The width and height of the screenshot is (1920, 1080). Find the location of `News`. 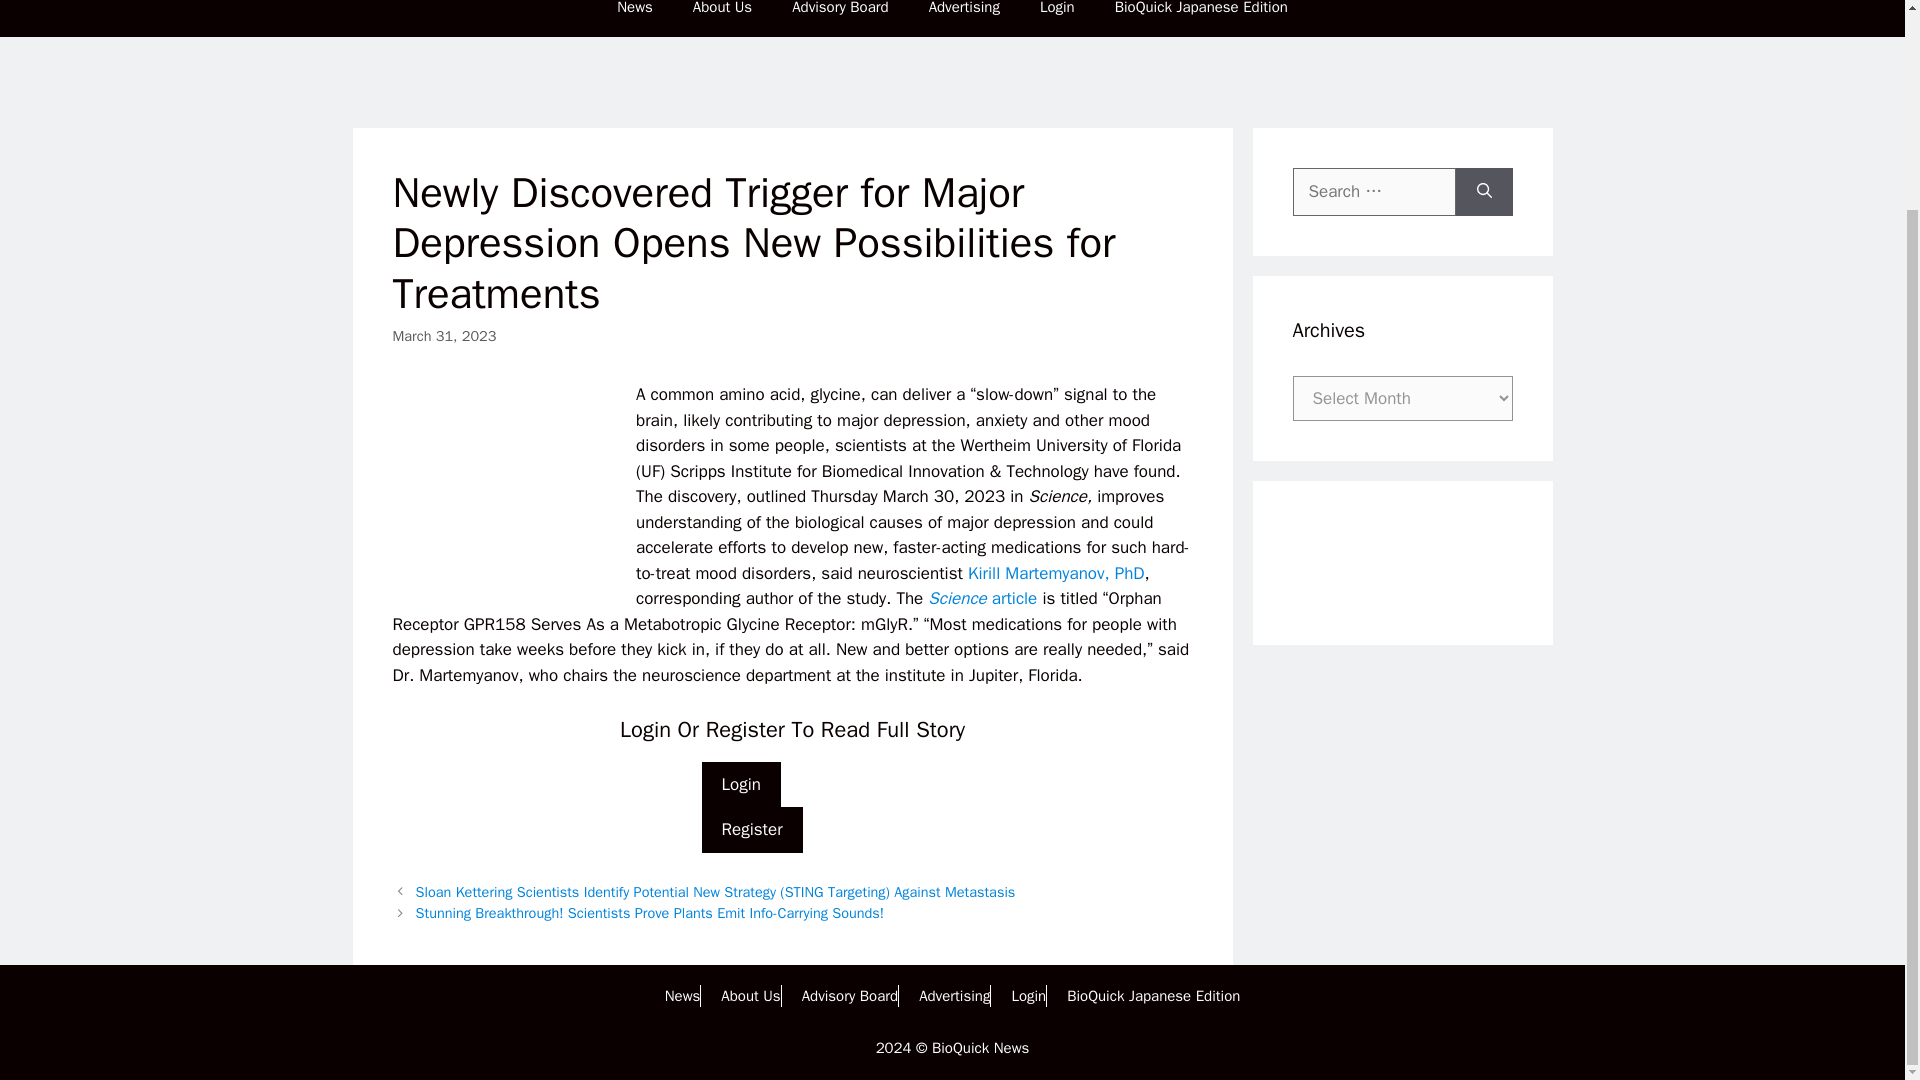

News is located at coordinates (635, 18).